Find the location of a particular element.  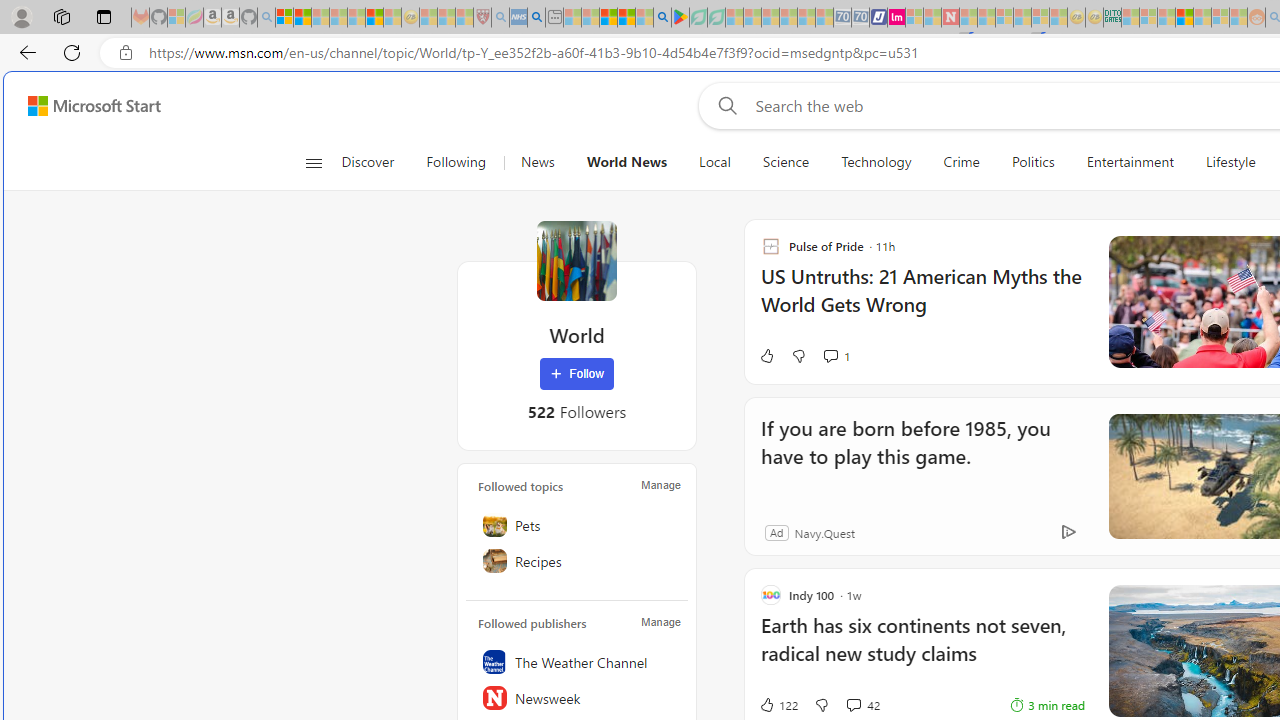

Earth has six continents not seven, radical new study claims is located at coordinates (922, 650).